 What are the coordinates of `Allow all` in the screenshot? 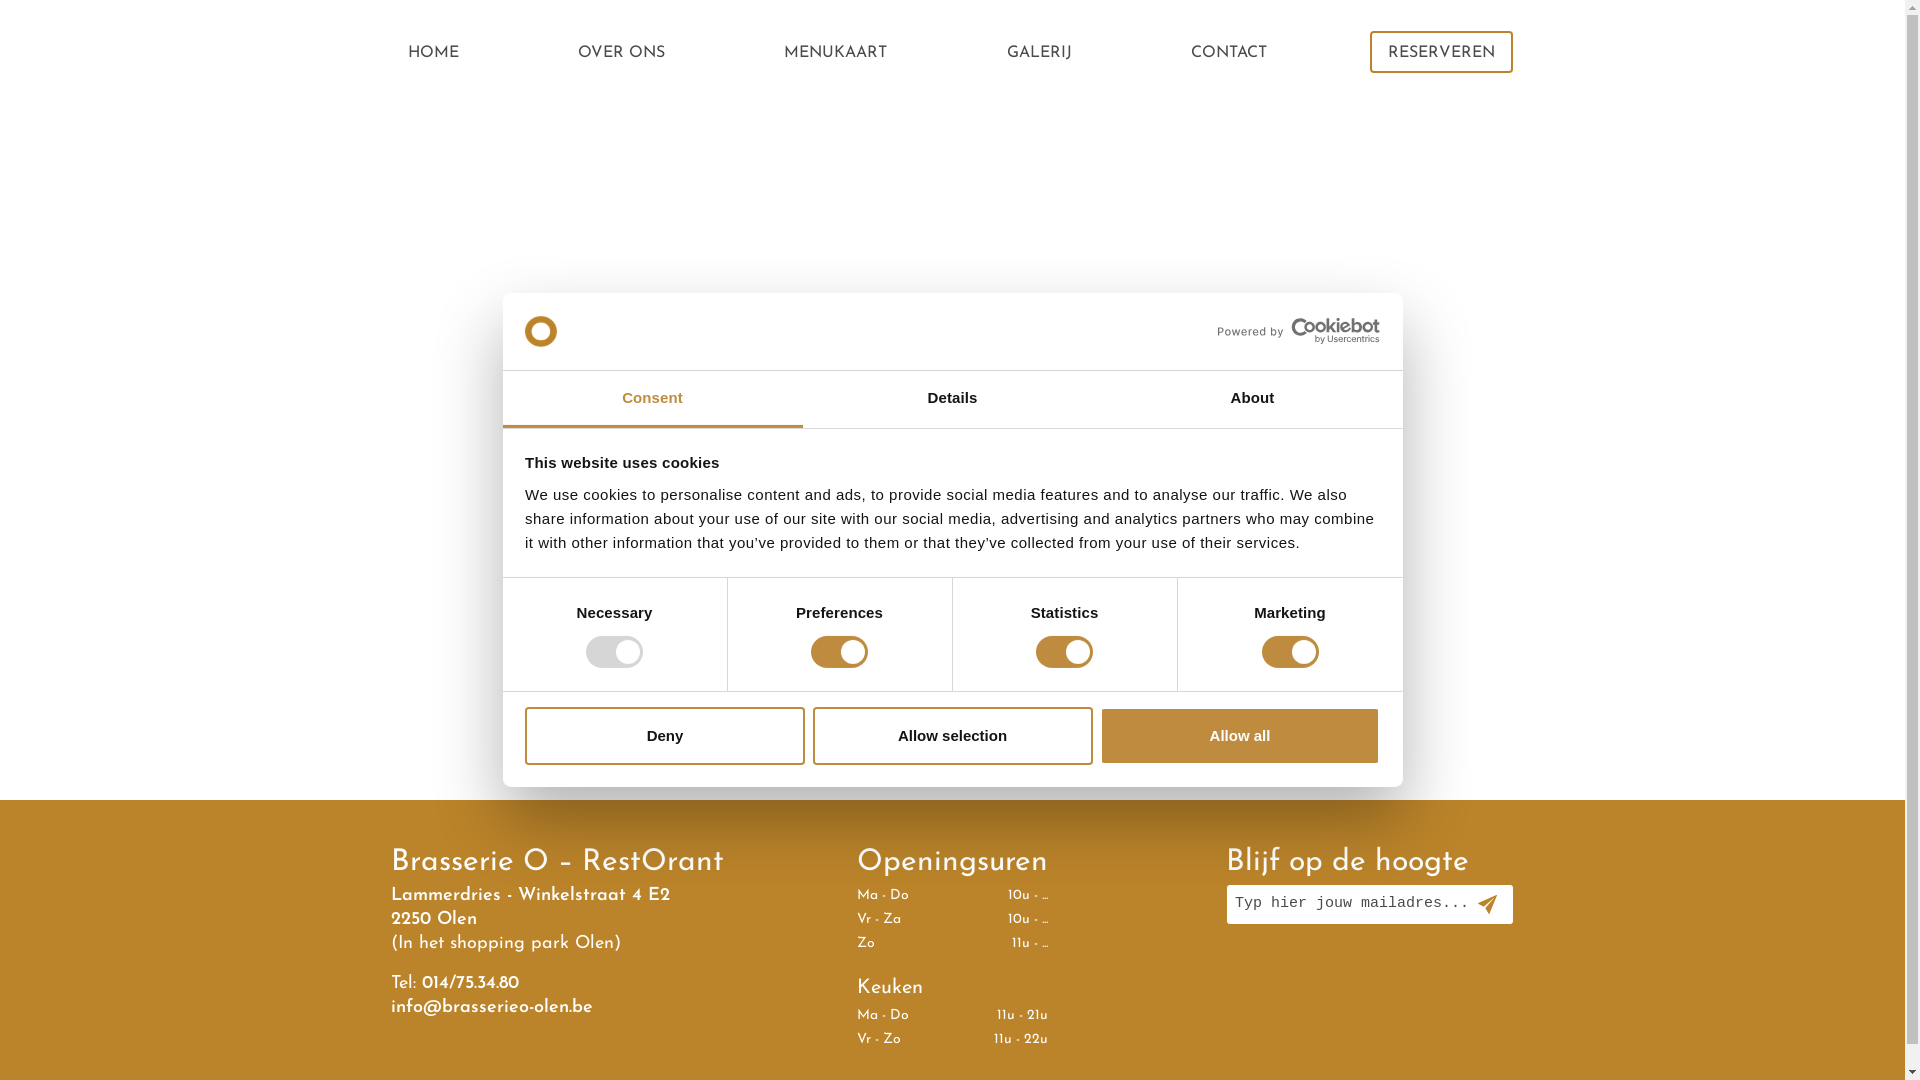 It's located at (1240, 736).